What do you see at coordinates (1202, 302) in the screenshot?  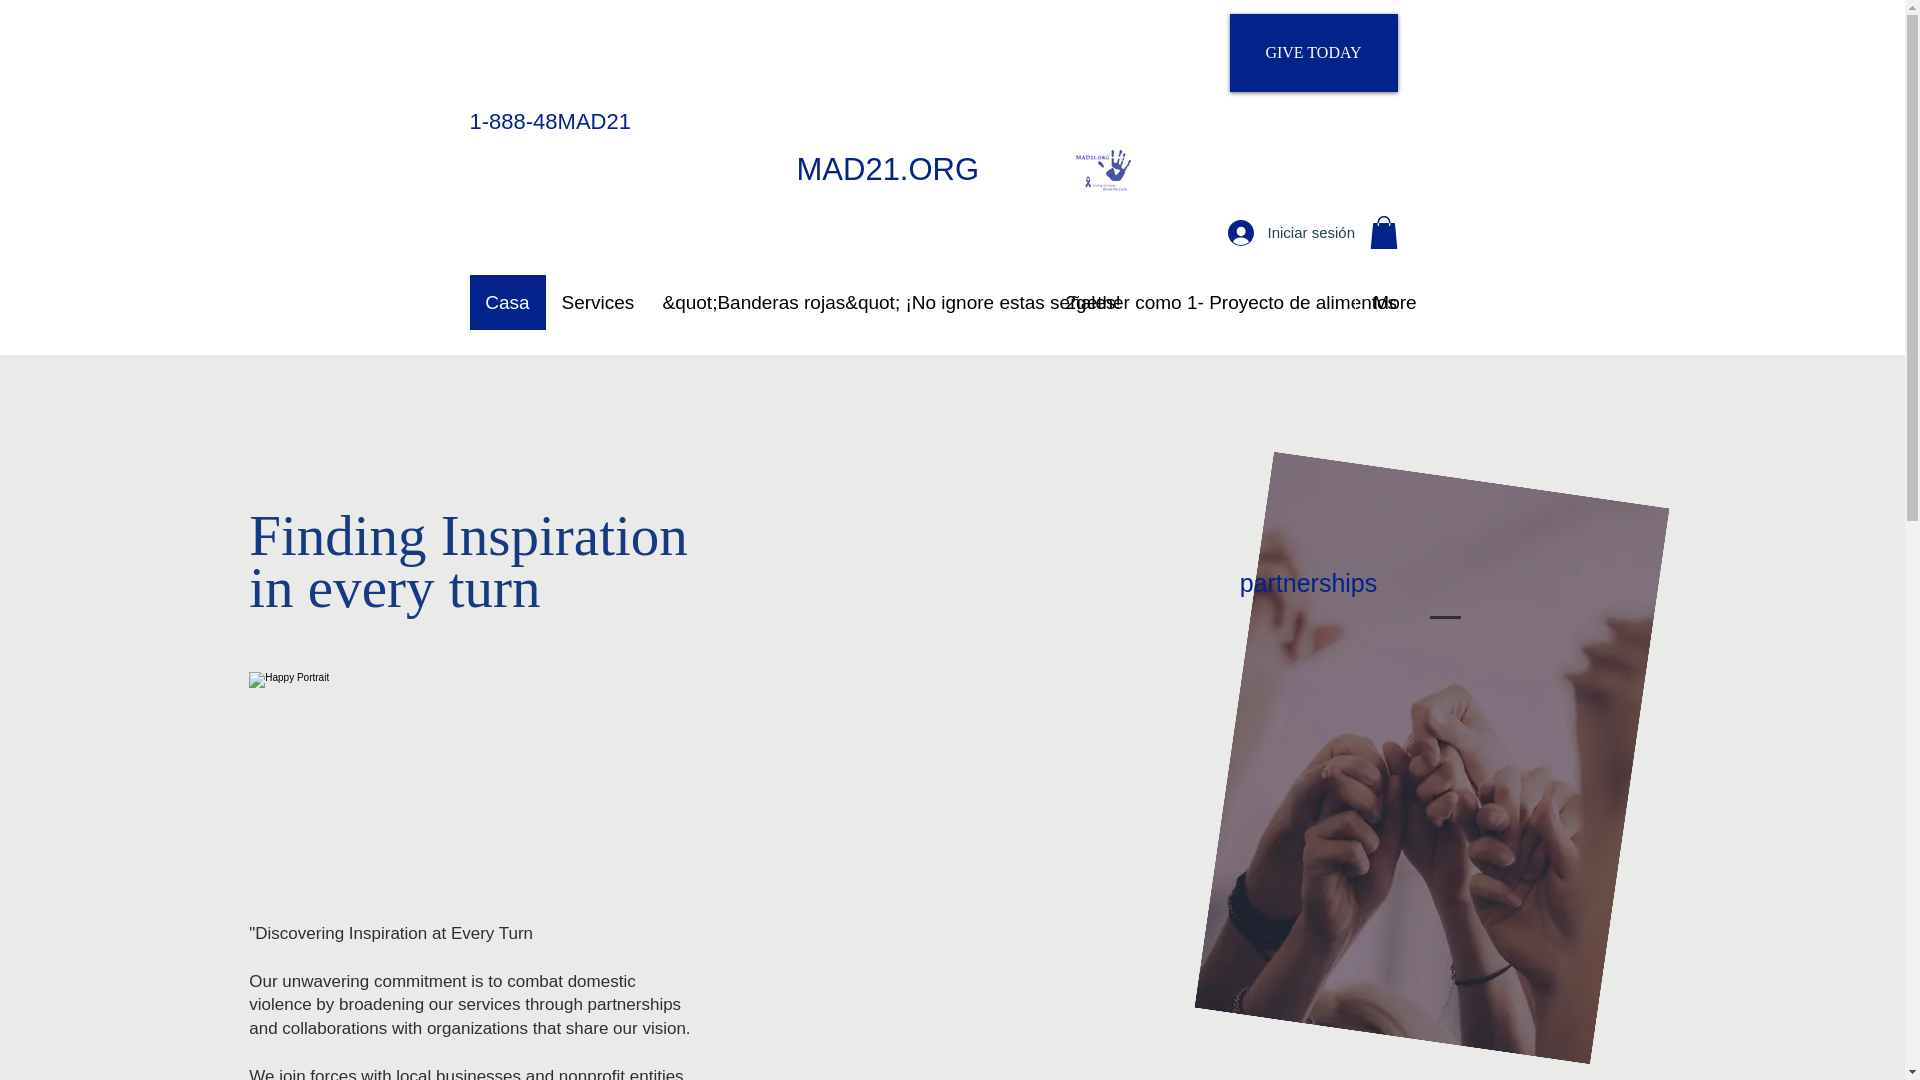 I see `2gether como 1- Proyecto de alimentos` at bounding box center [1202, 302].